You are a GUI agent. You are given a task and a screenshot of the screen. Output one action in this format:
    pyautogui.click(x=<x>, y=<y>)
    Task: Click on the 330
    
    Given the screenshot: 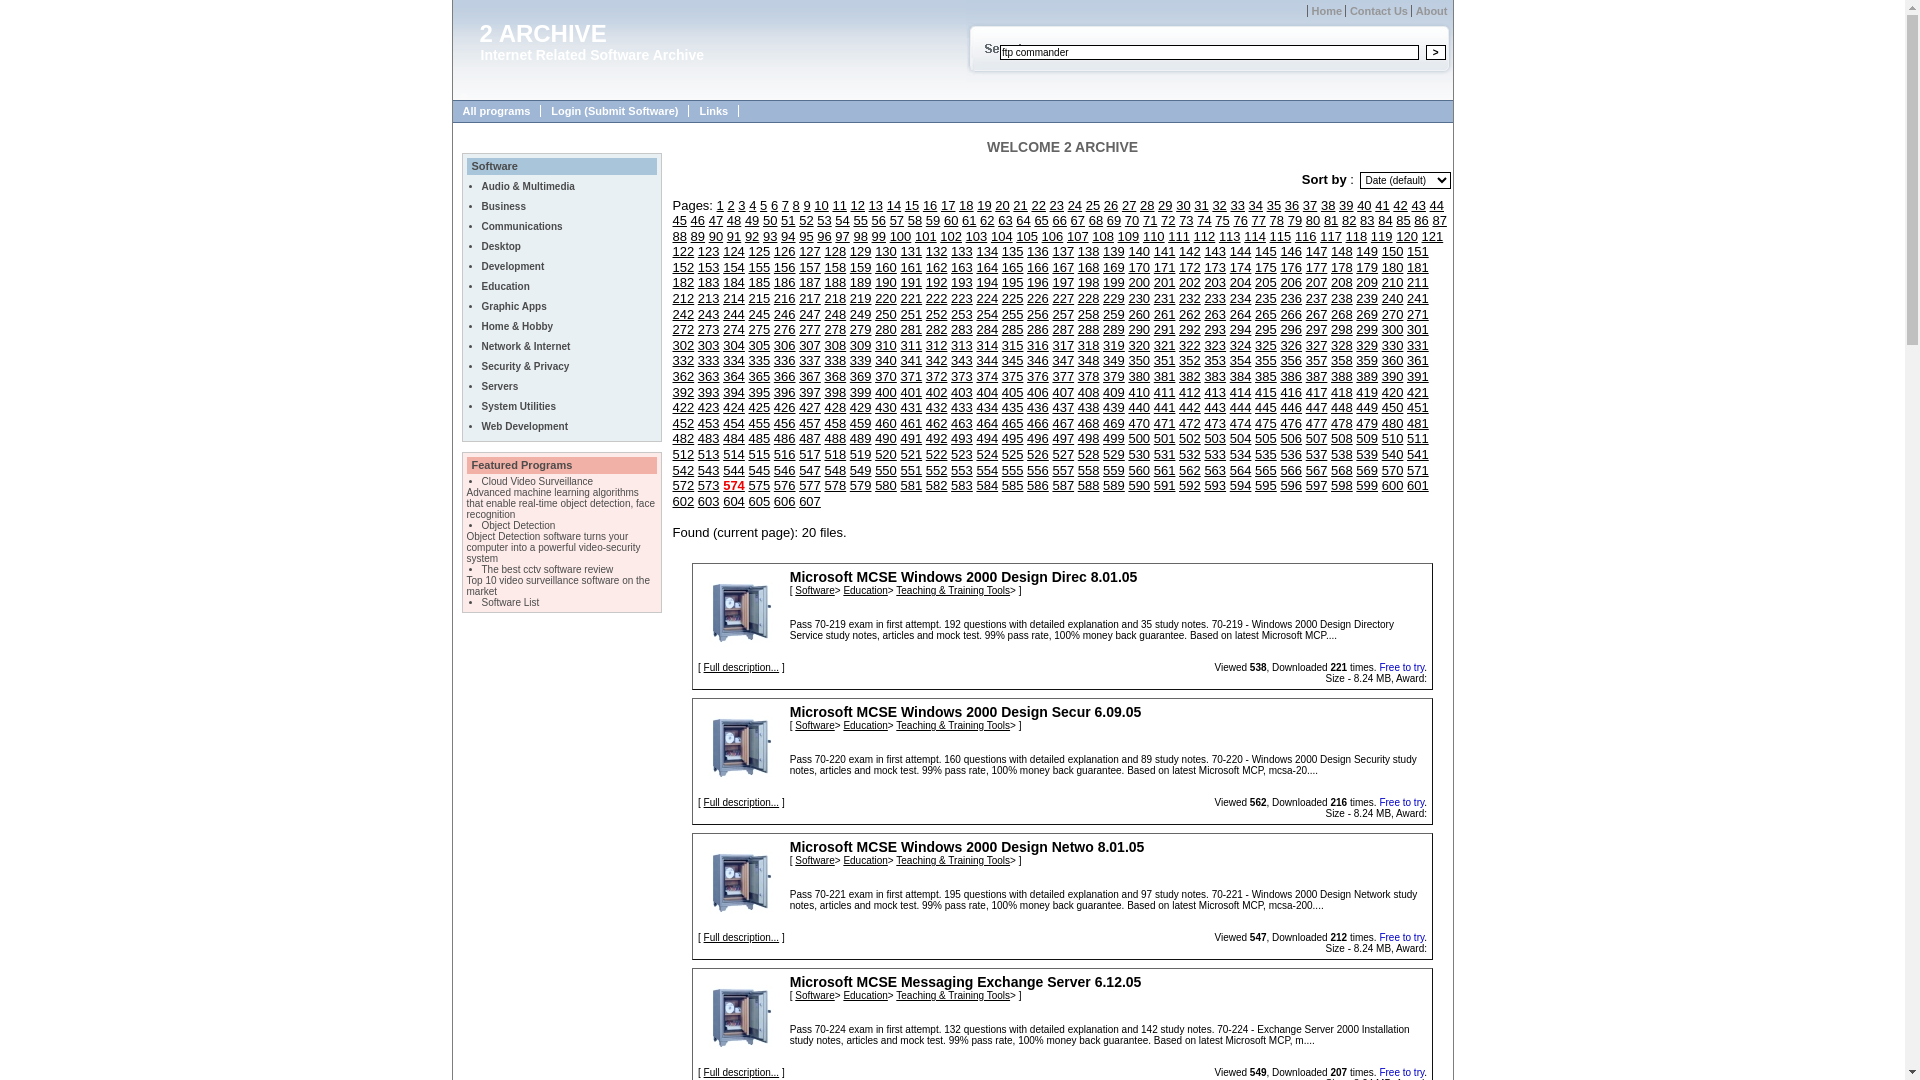 What is the action you would take?
    pyautogui.click(x=1393, y=346)
    